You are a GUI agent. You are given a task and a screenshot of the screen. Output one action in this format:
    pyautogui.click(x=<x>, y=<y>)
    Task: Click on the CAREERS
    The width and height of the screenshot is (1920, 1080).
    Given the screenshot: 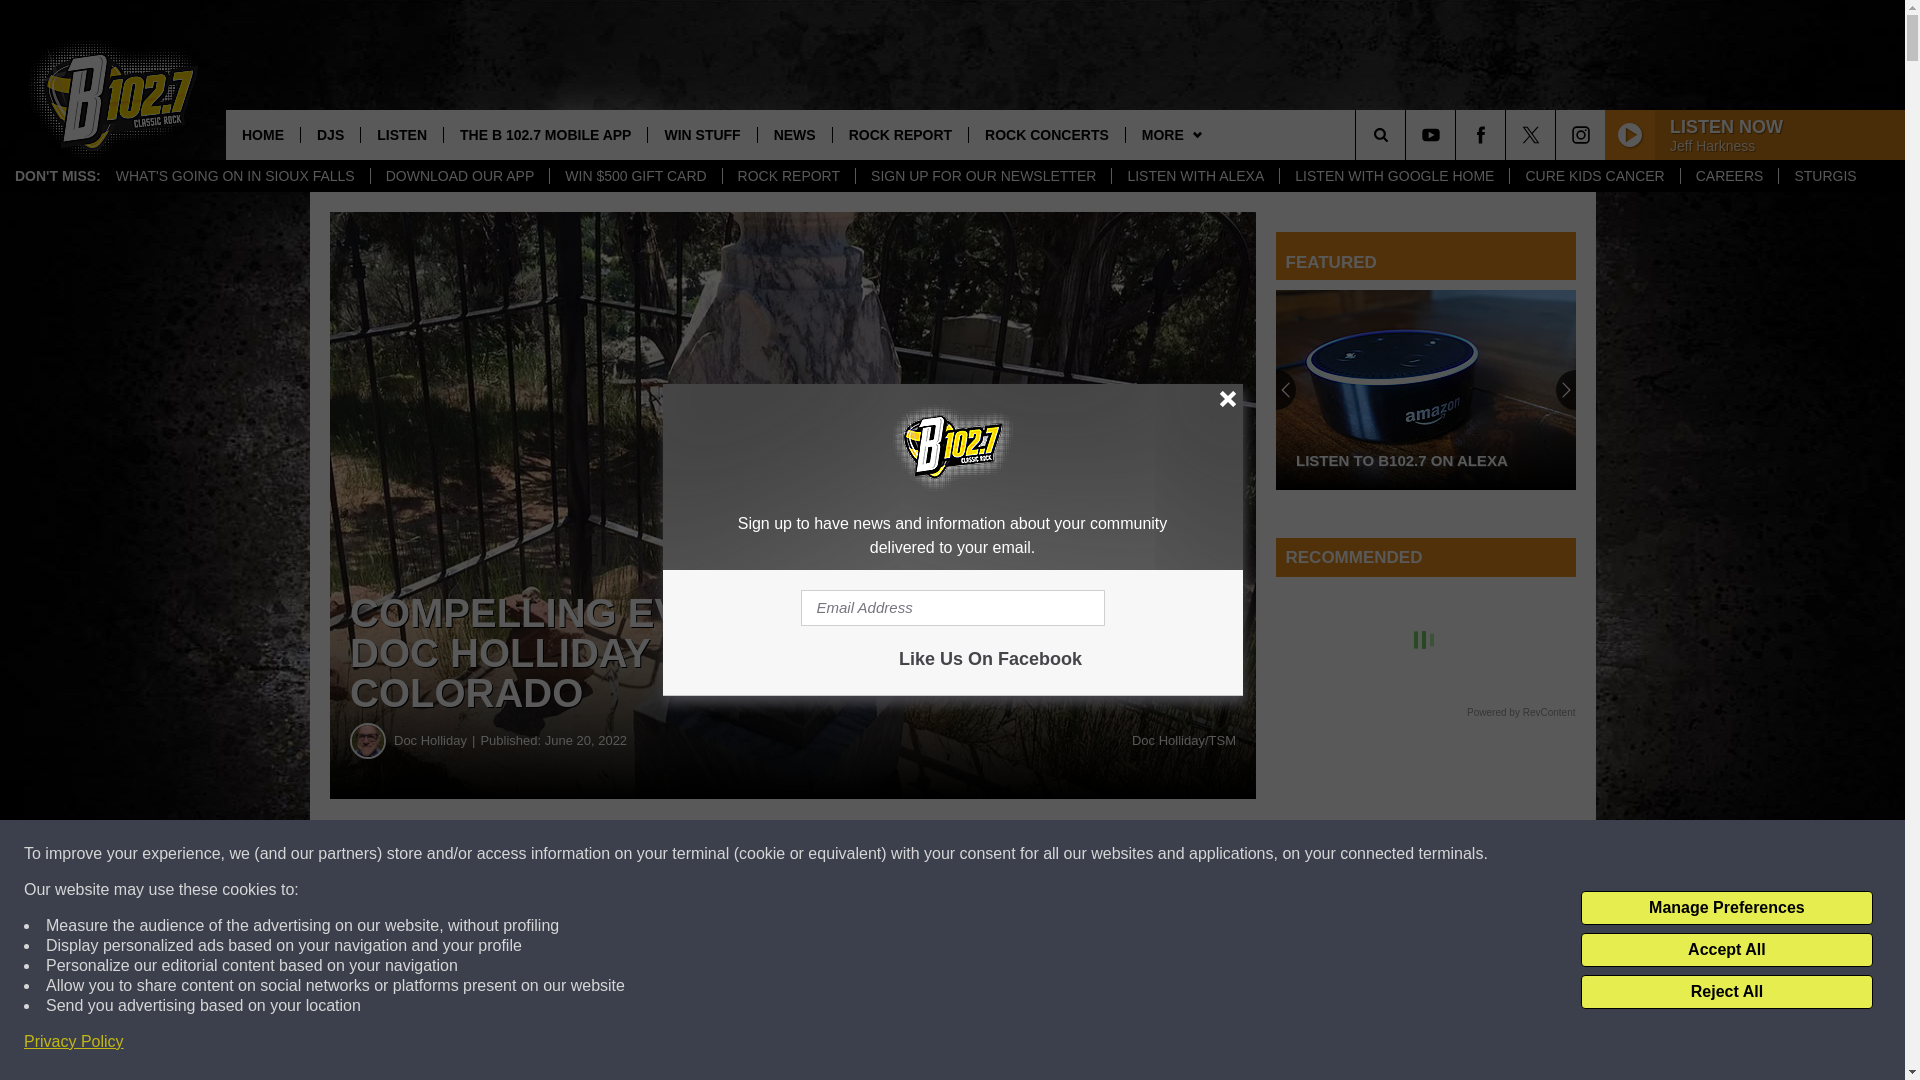 What is the action you would take?
    pyautogui.click(x=1730, y=176)
    